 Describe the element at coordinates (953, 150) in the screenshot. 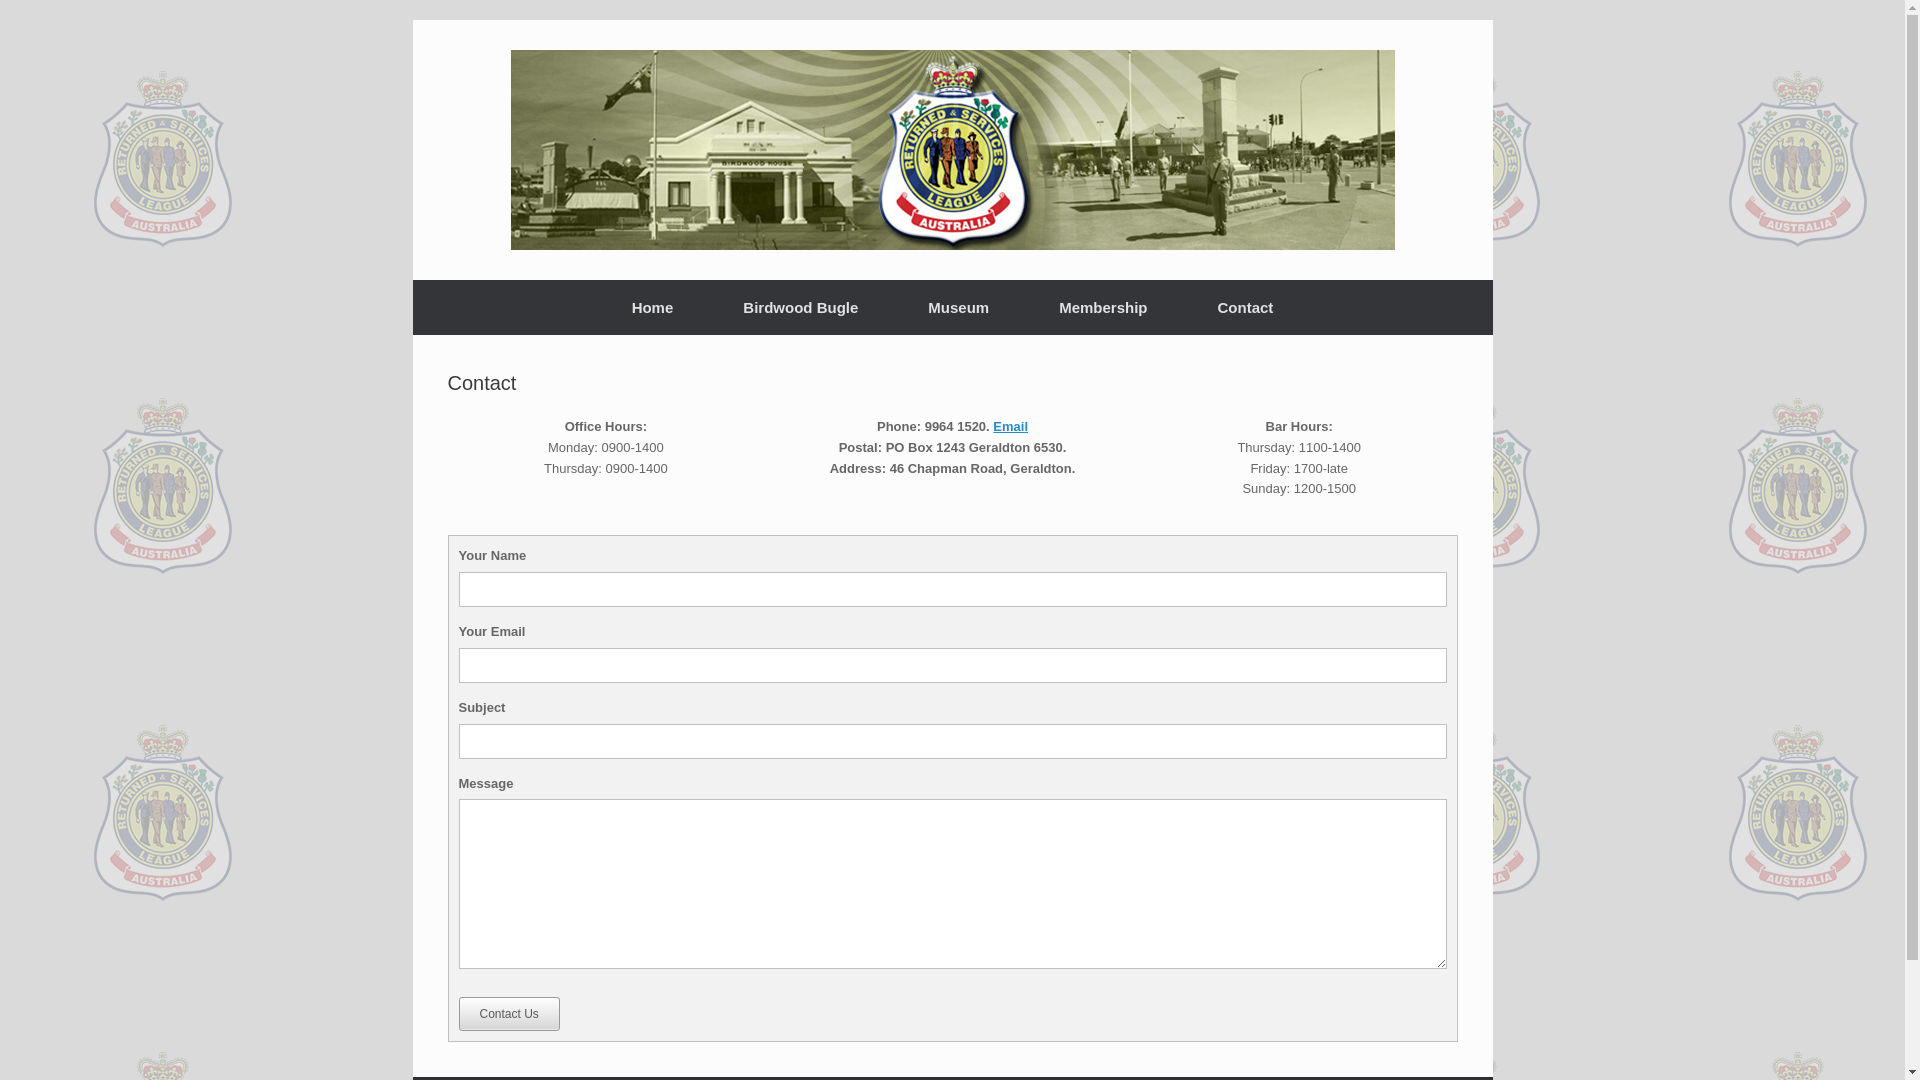

I see `Geraldton City RSL Sub-Branch` at that location.